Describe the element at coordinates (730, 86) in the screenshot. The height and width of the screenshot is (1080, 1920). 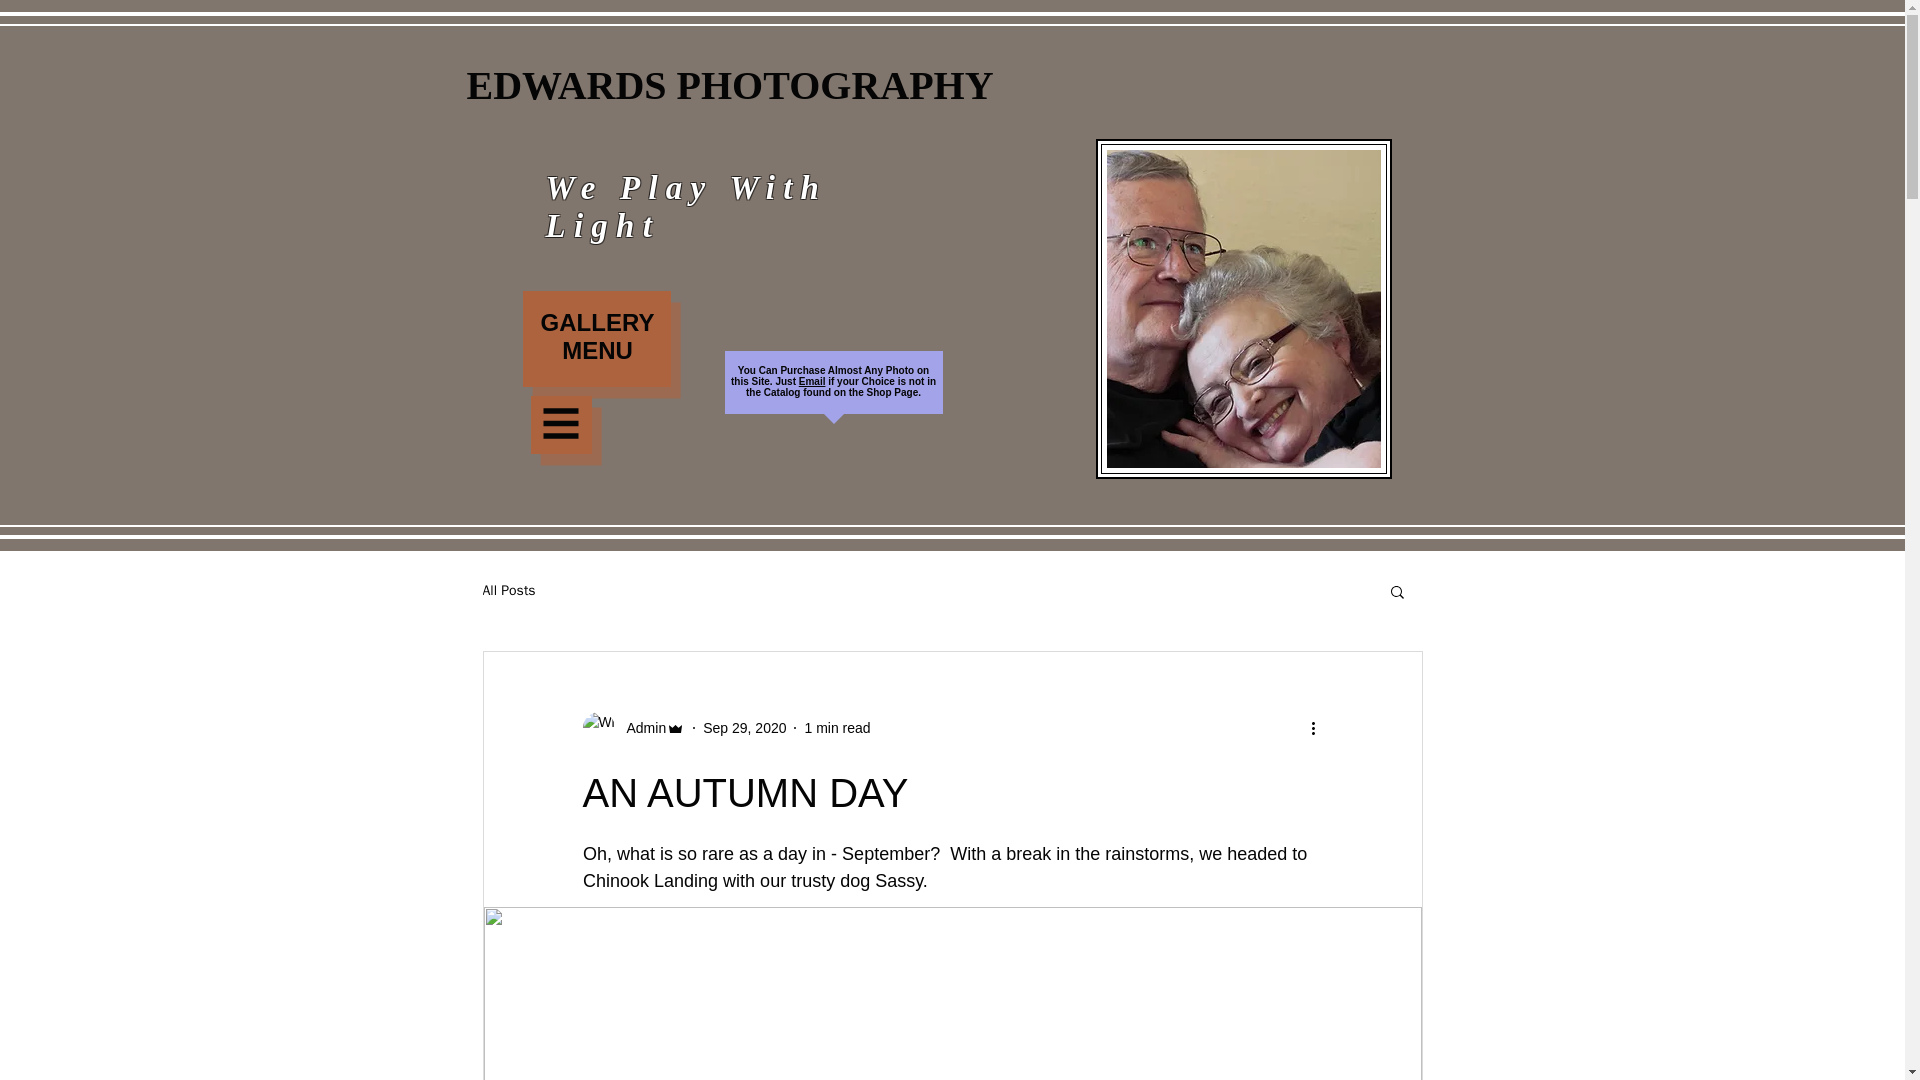
I see `EDWARDS PHOTOGRAPHY` at that location.